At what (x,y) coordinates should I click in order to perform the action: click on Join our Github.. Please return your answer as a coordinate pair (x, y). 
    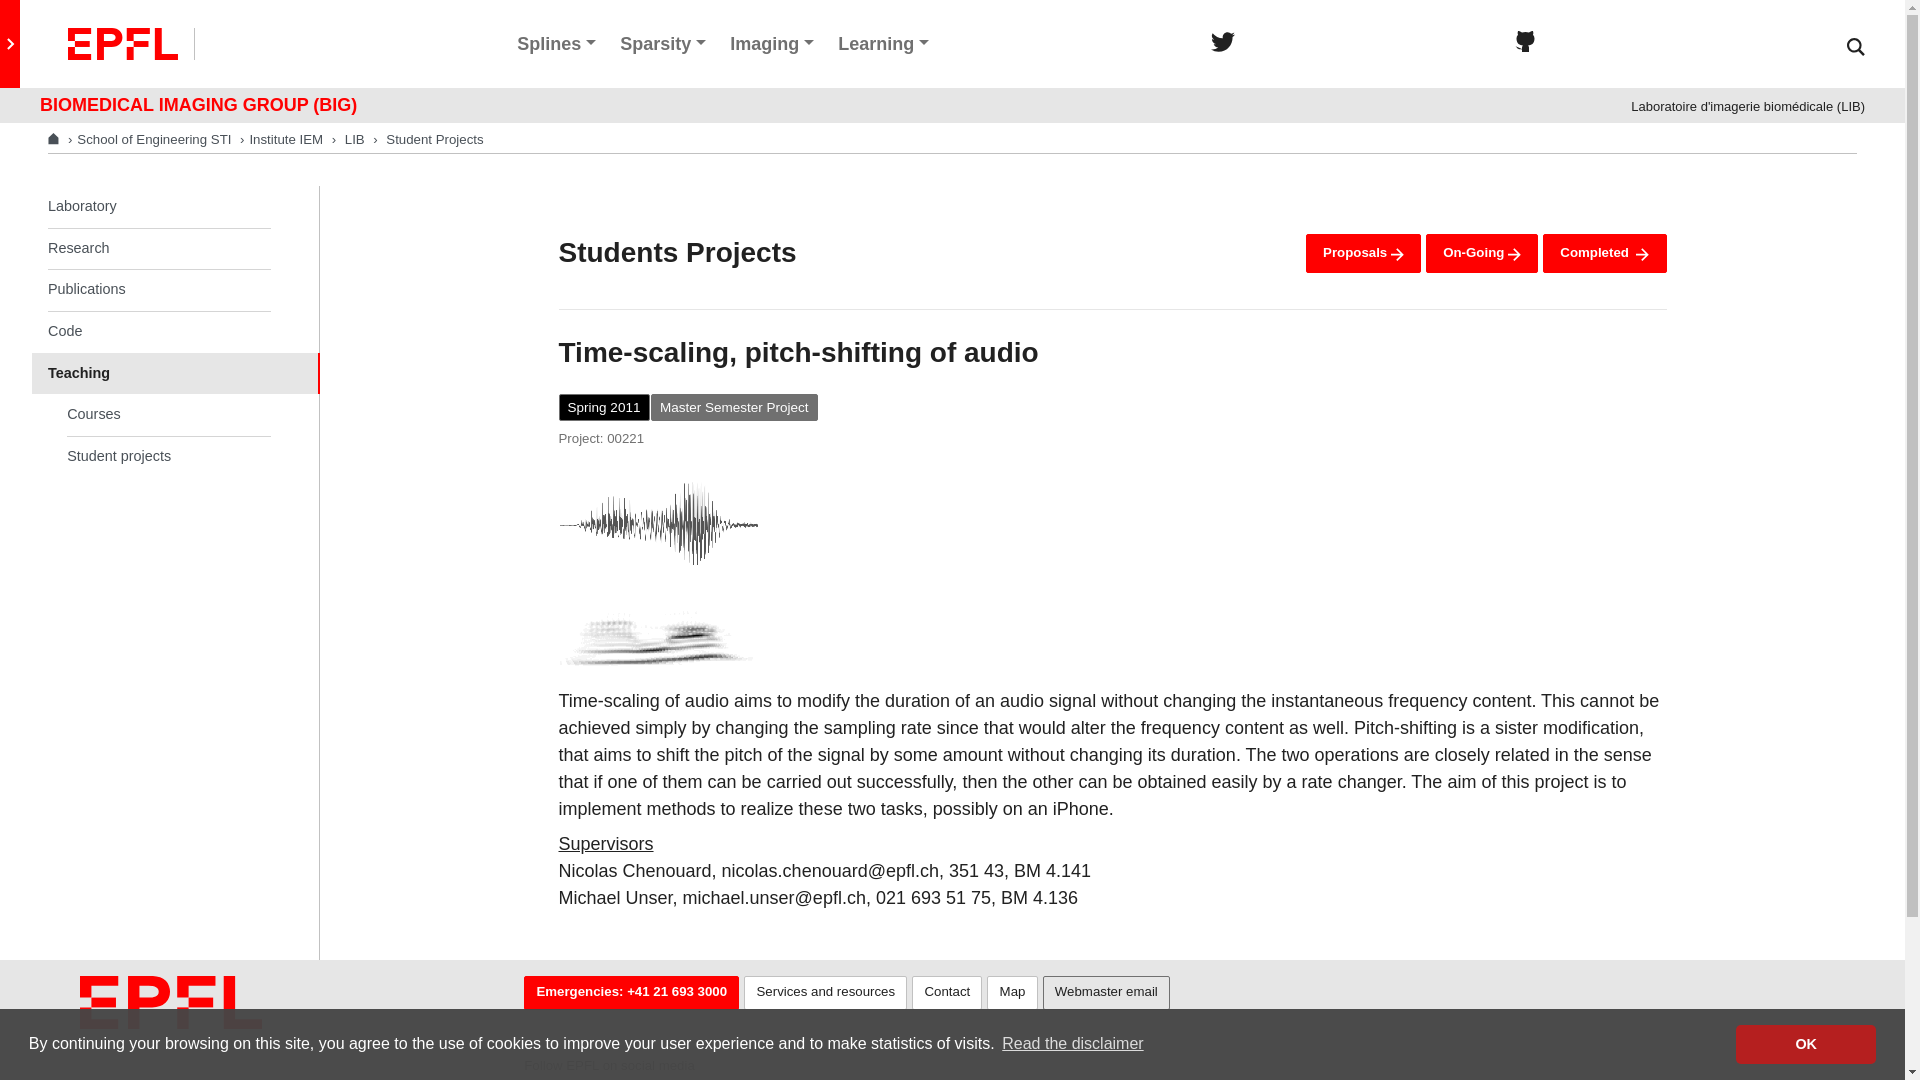
    Looking at the image, I should click on (1525, 41).